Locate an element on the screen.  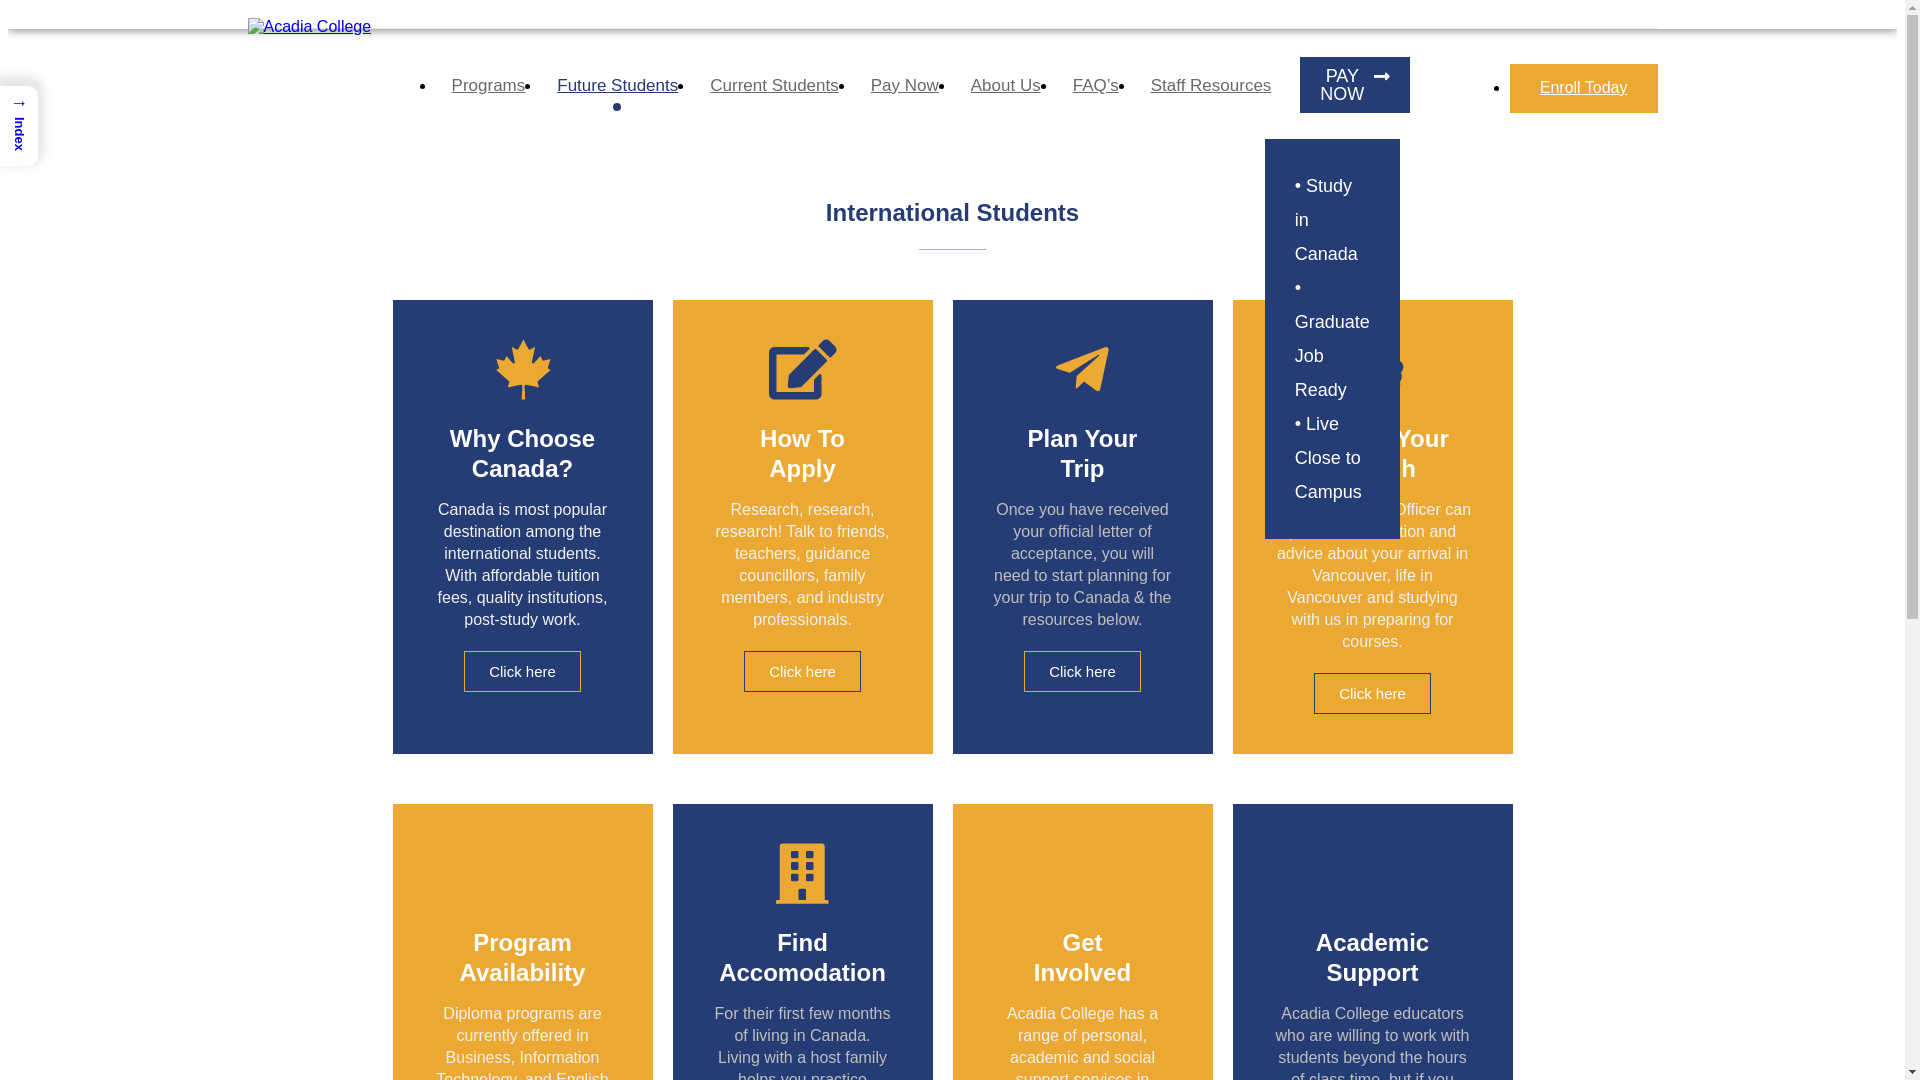
Future Students is located at coordinates (618, 88).